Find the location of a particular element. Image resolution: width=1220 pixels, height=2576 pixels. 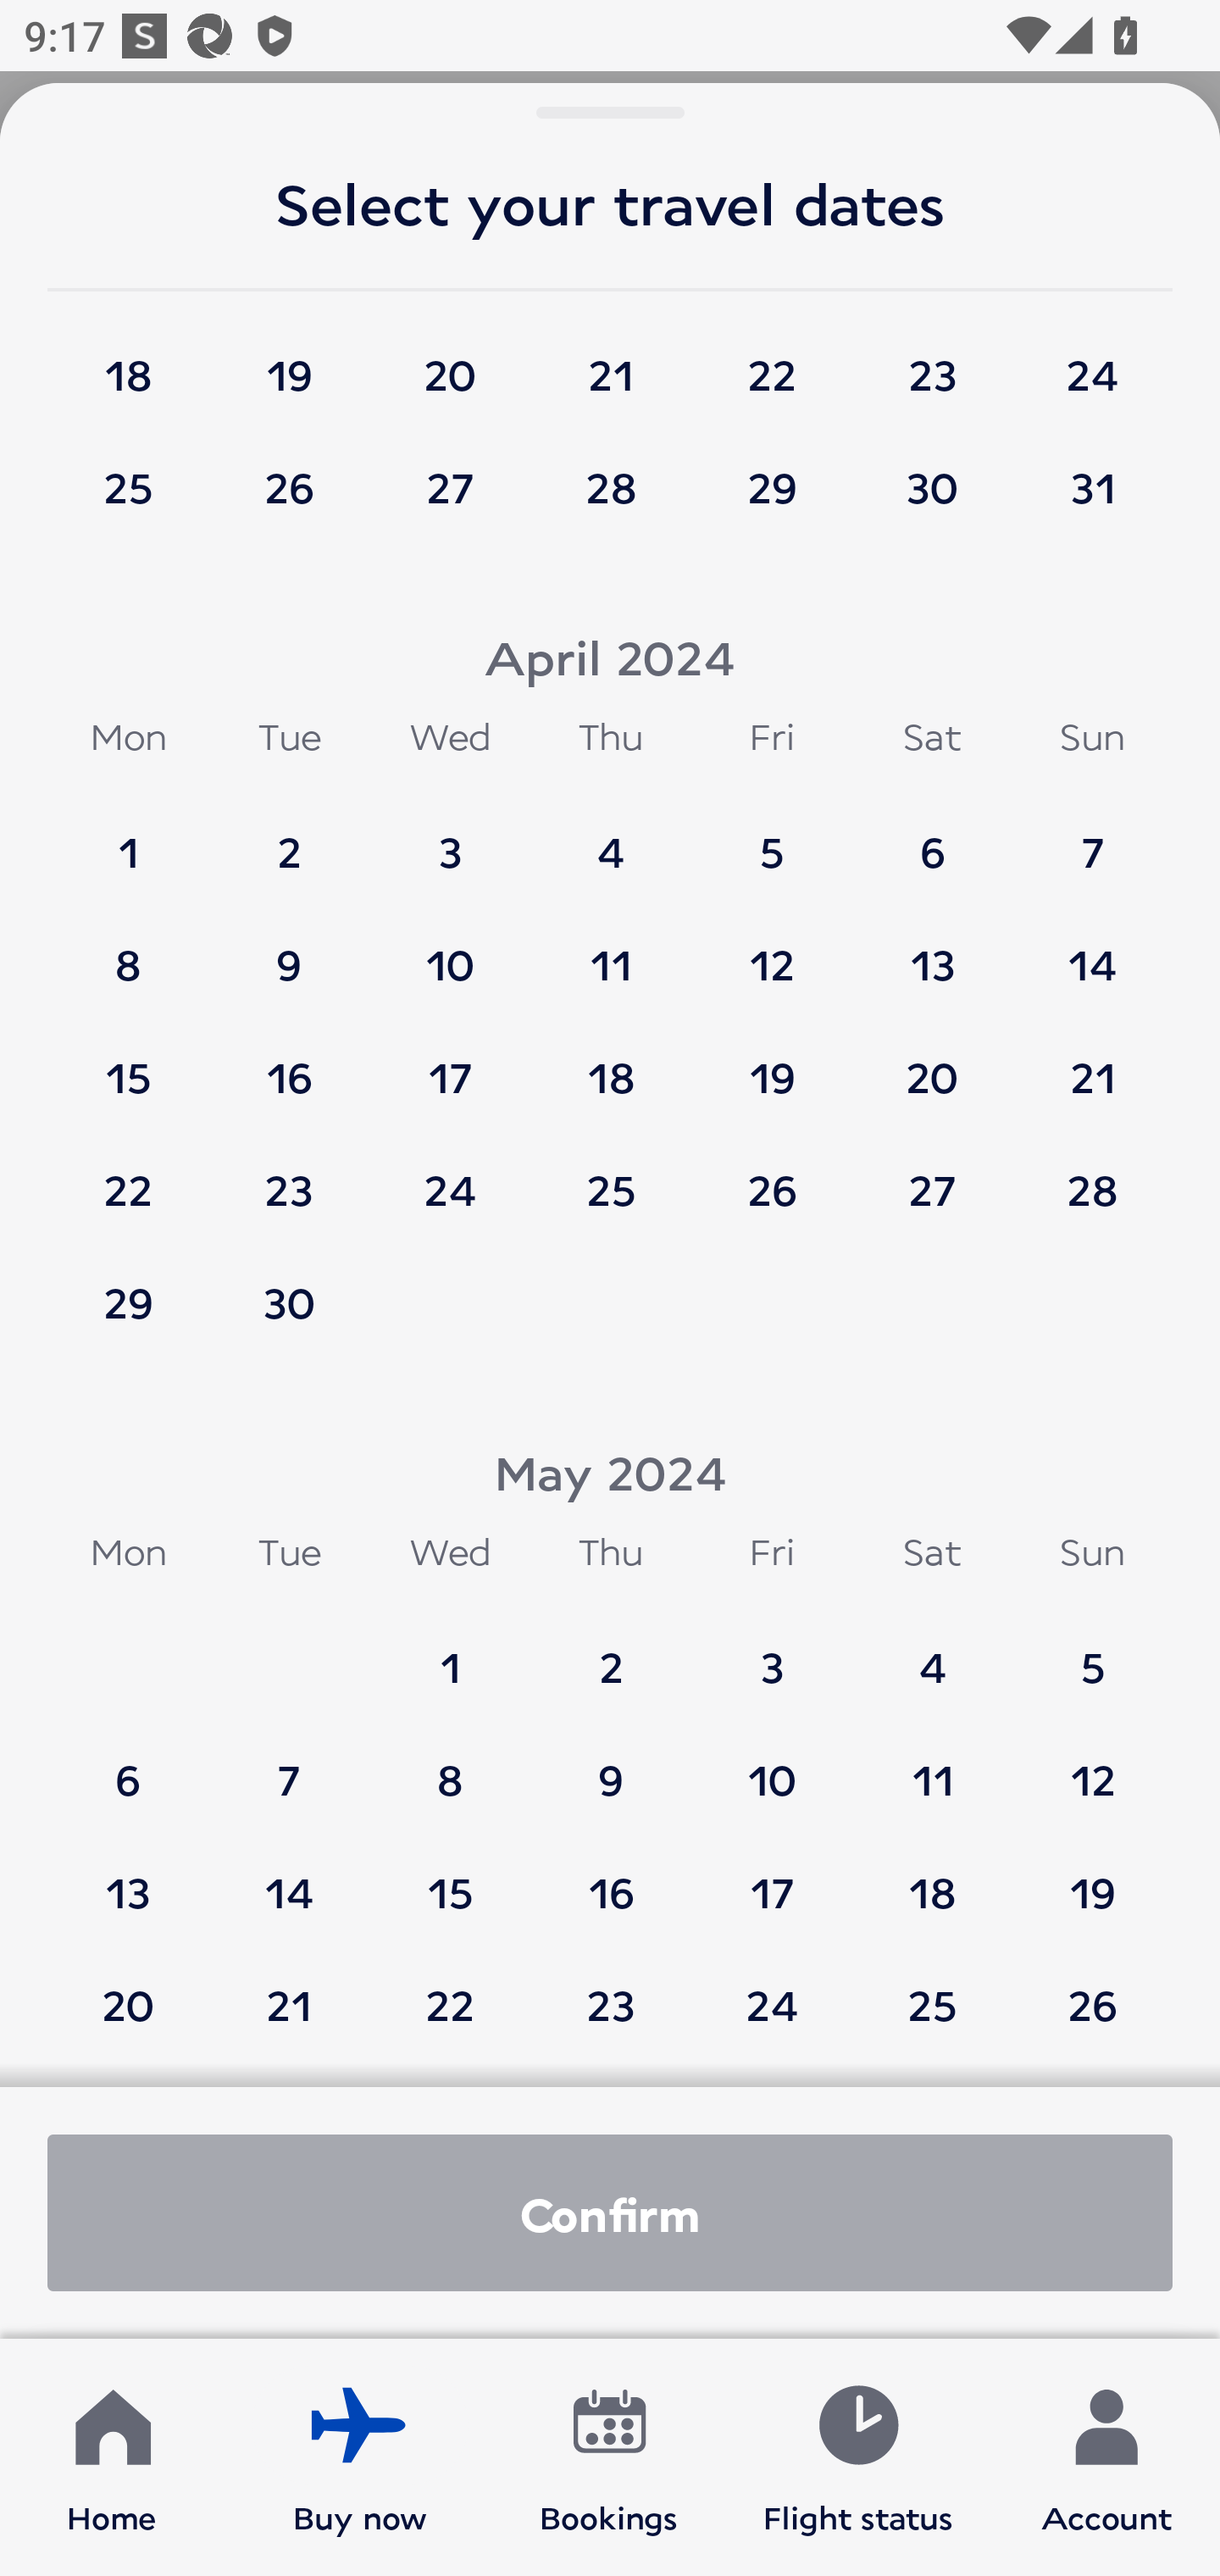

27 is located at coordinates (450, 488).